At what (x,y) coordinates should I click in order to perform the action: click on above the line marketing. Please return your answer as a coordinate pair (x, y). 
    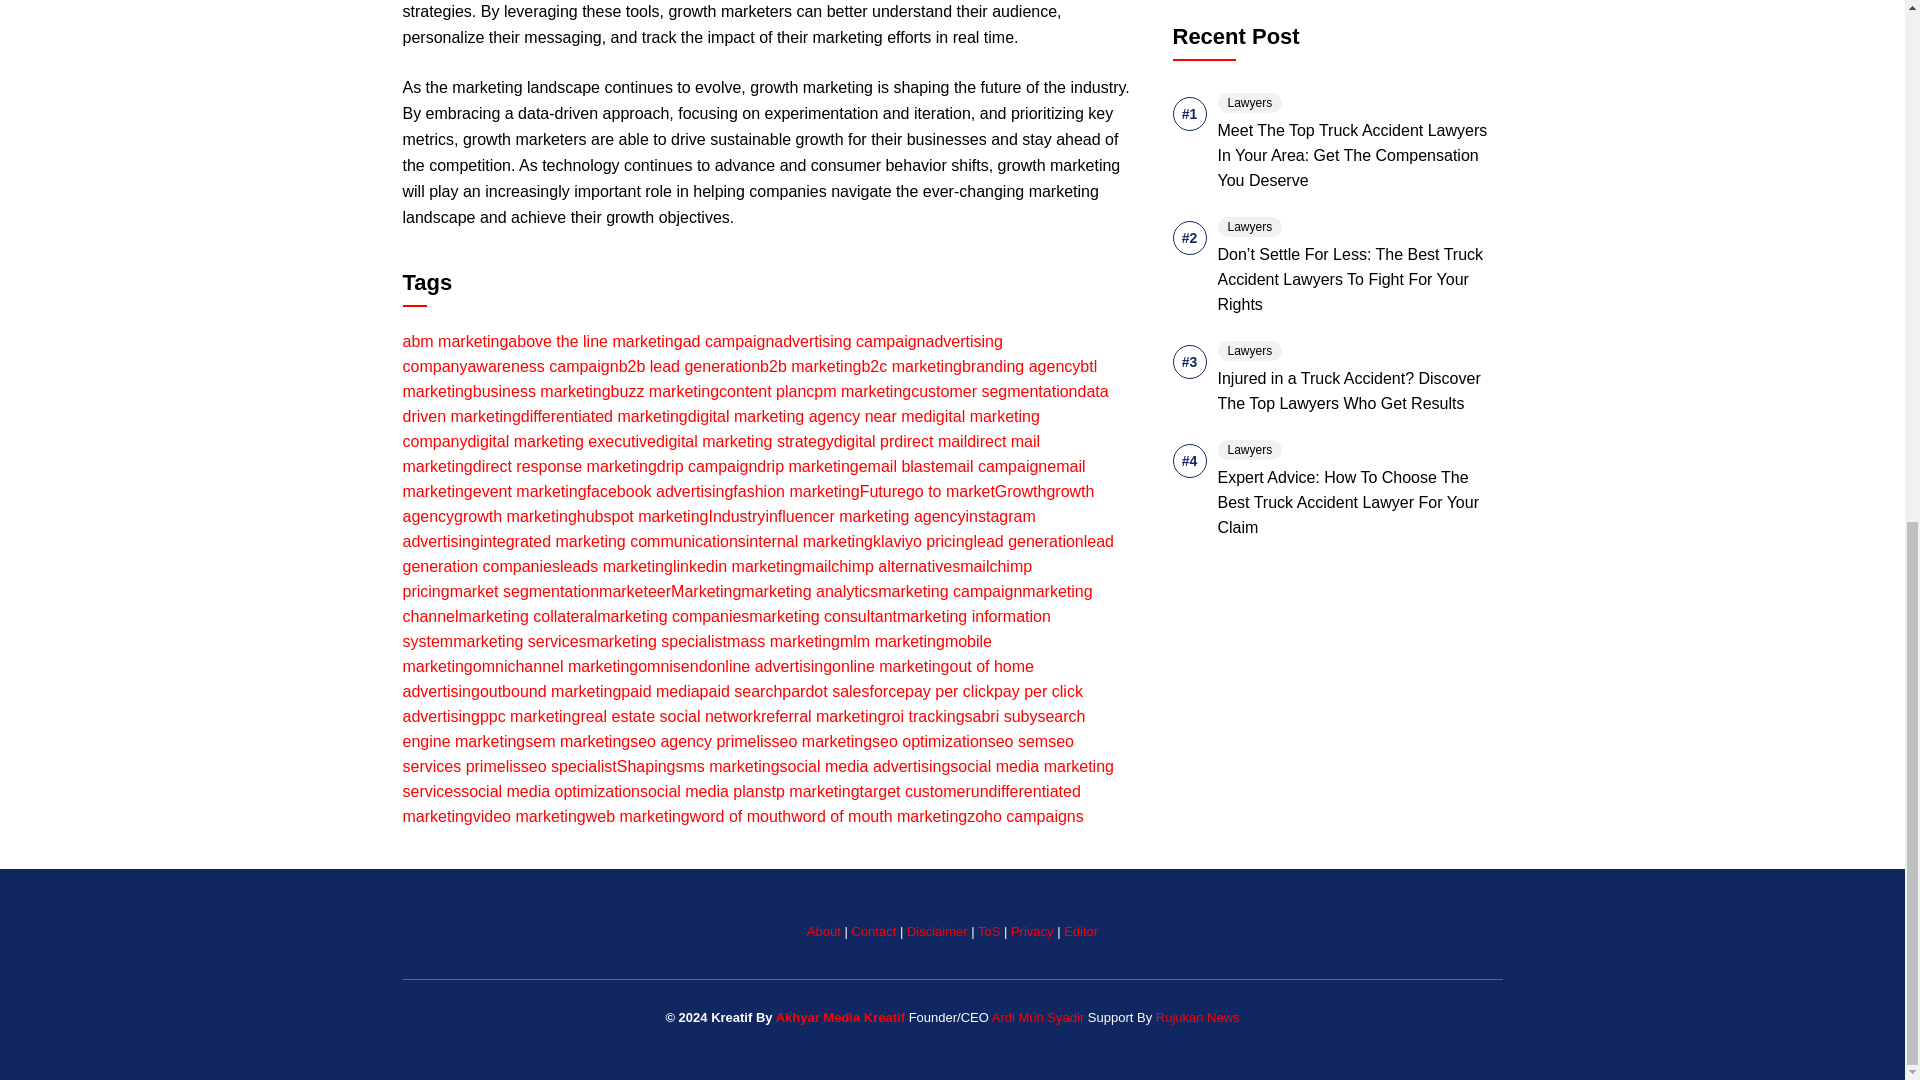
    Looking at the image, I should click on (594, 340).